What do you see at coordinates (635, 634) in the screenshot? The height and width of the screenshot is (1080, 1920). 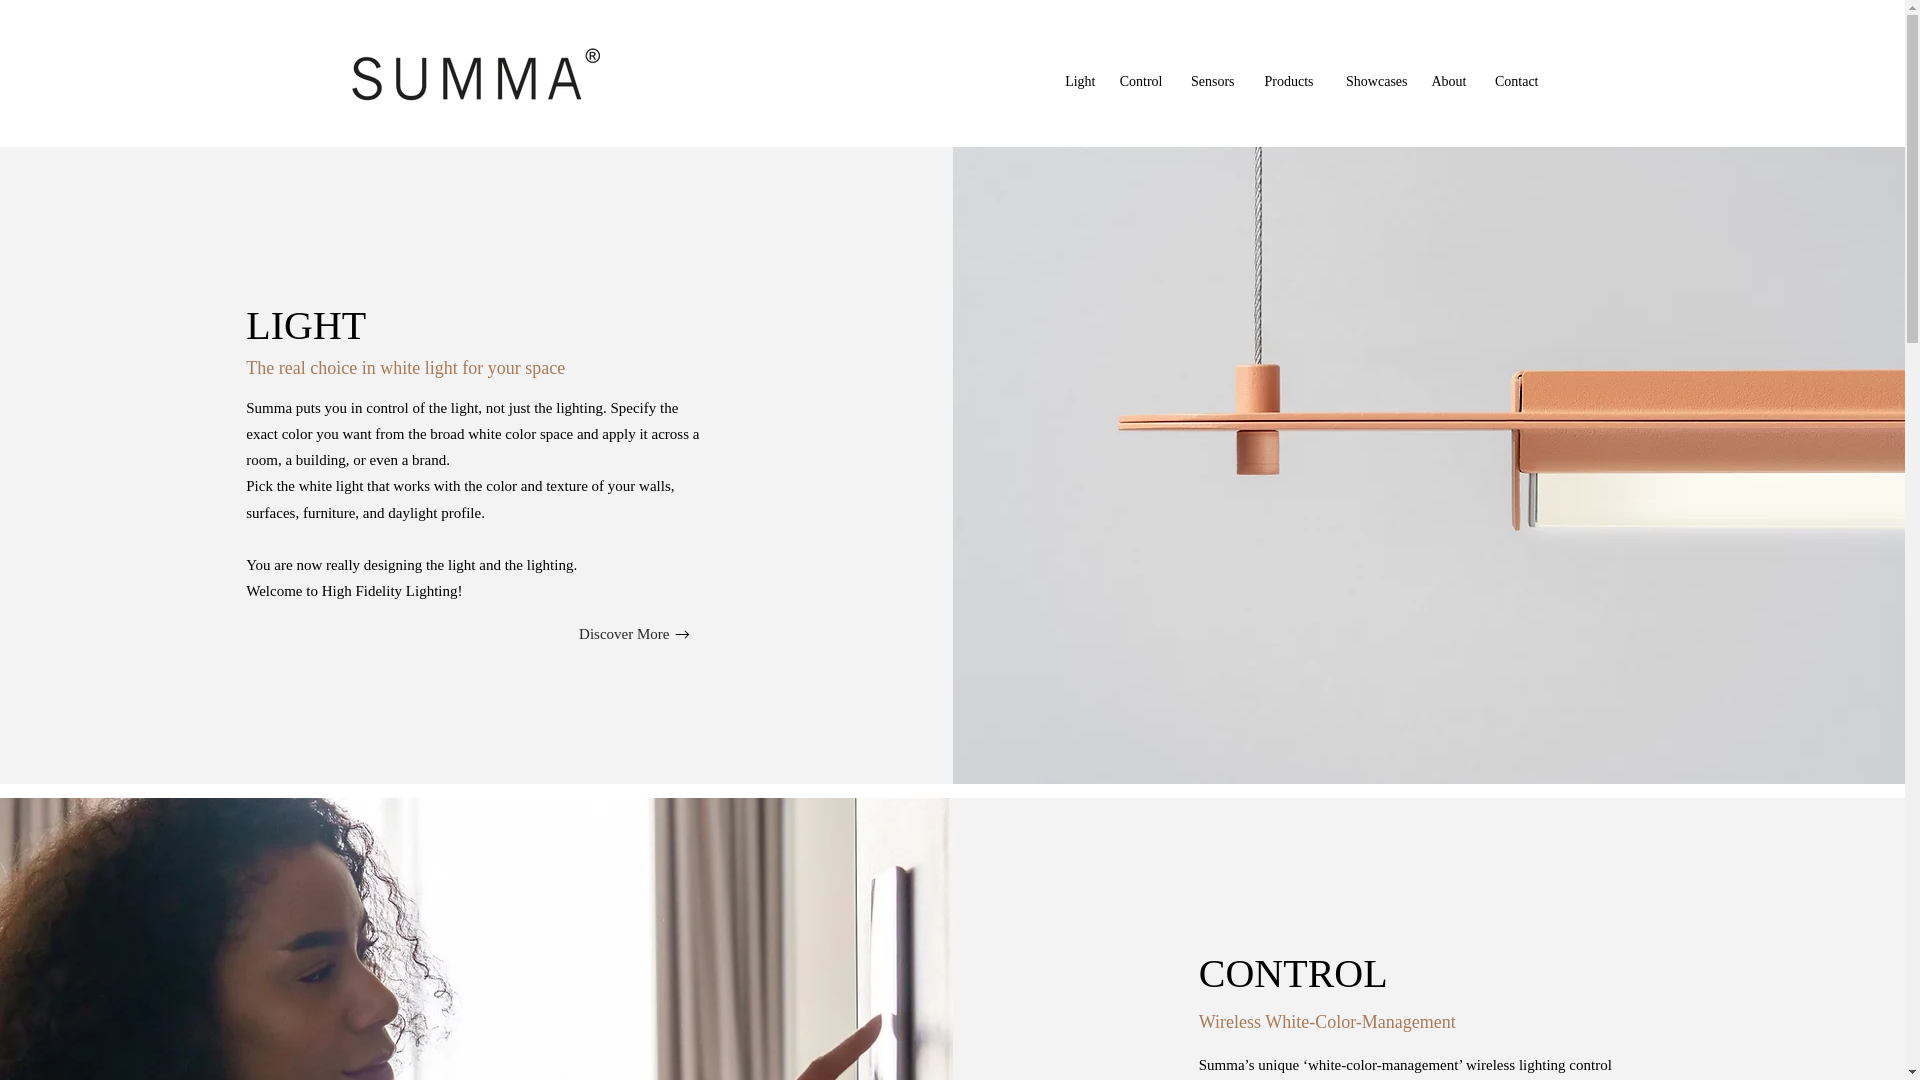 I see `Discover More` at bounding box center [635, 634].